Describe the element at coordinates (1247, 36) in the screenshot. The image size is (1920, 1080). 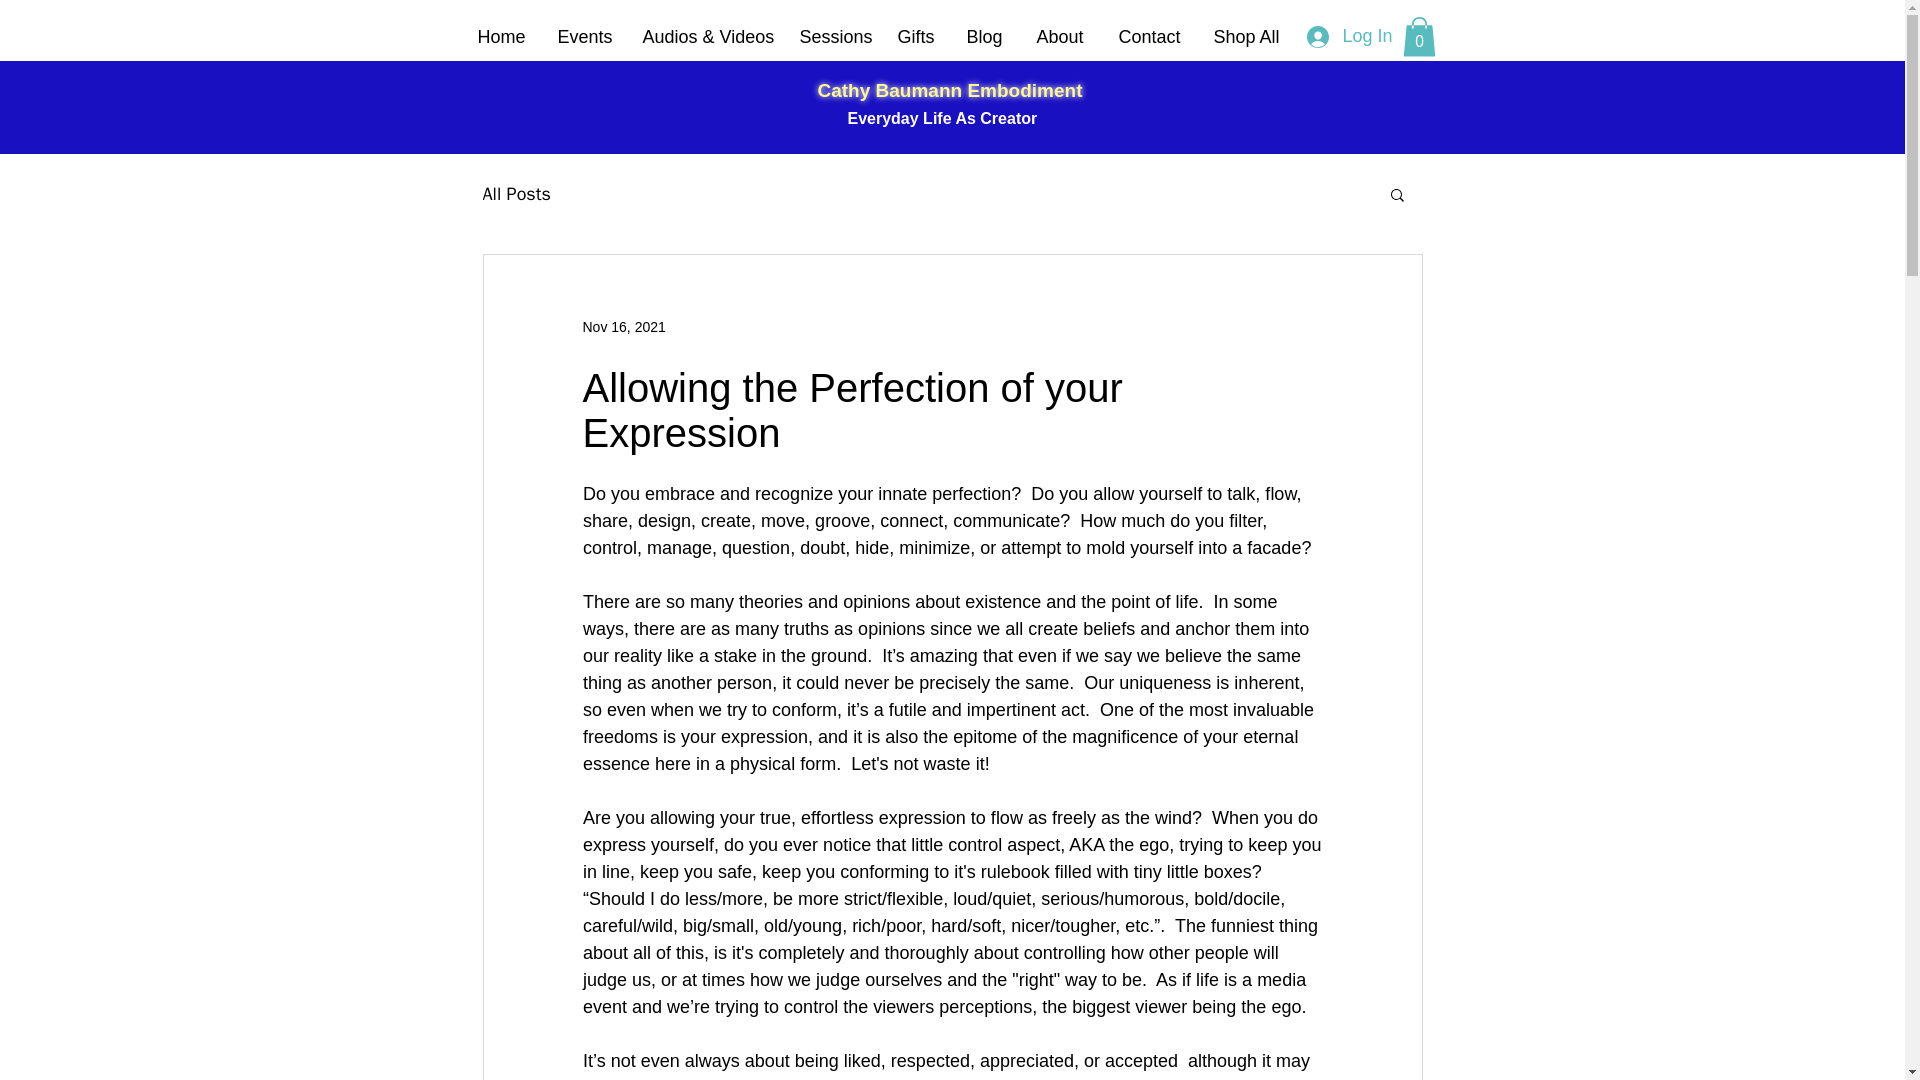
I see `Shop All` at that location.